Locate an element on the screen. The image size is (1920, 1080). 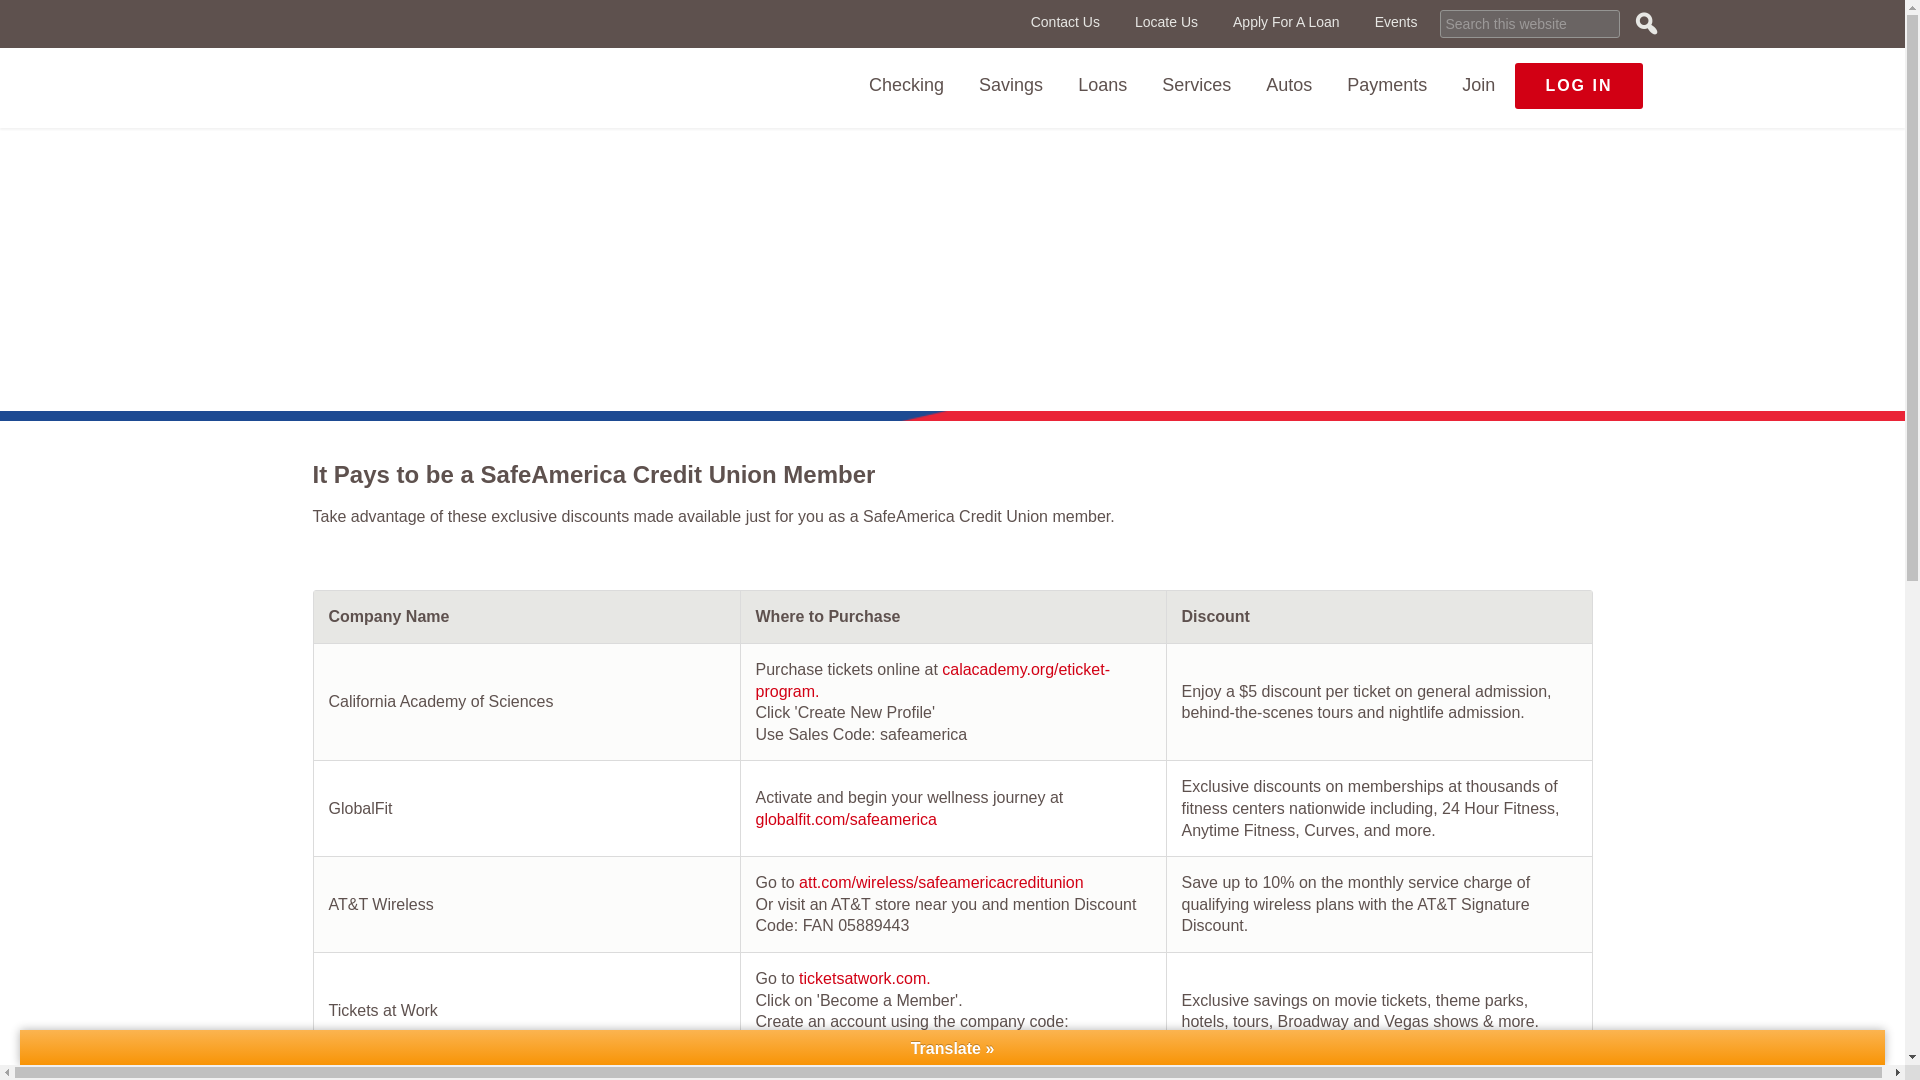
Apply For A Loan is located at coordinates (1286, 22).